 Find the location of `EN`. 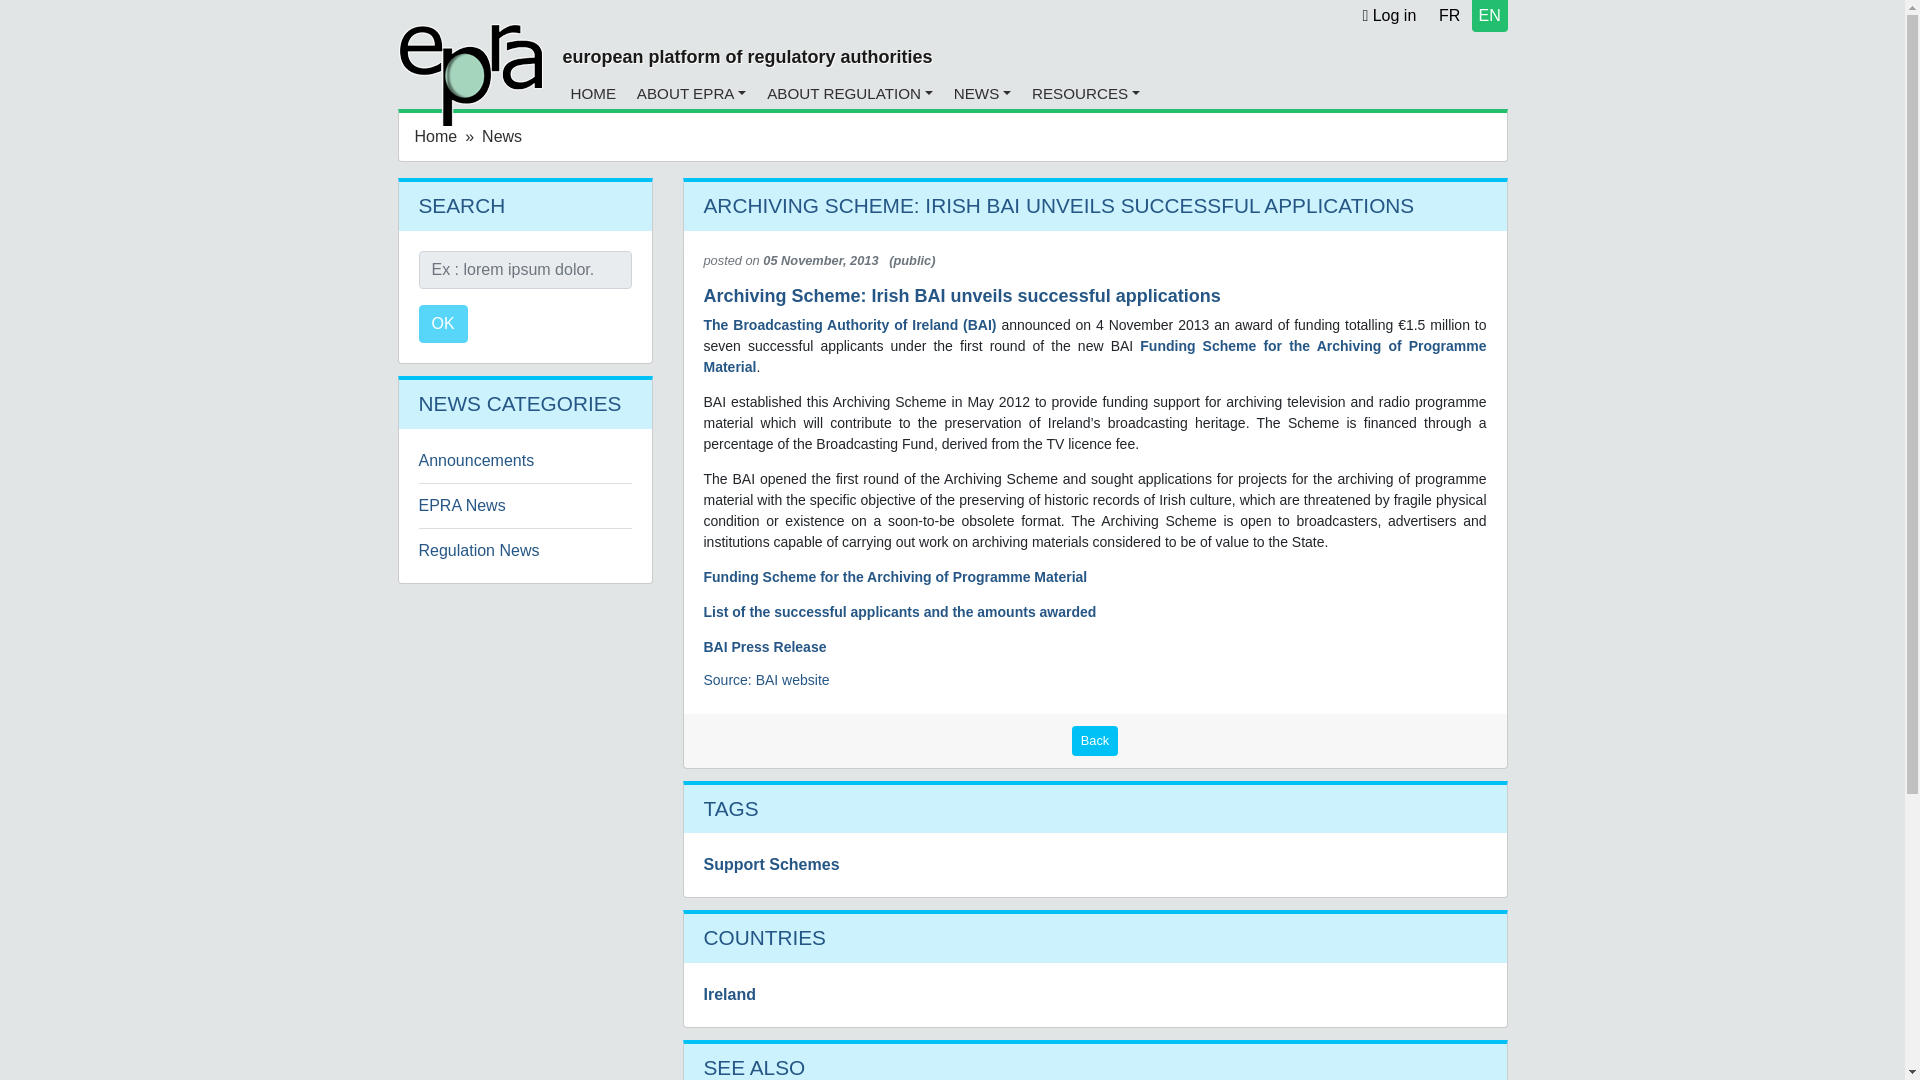

EN is located at coordinates (1490, 14).